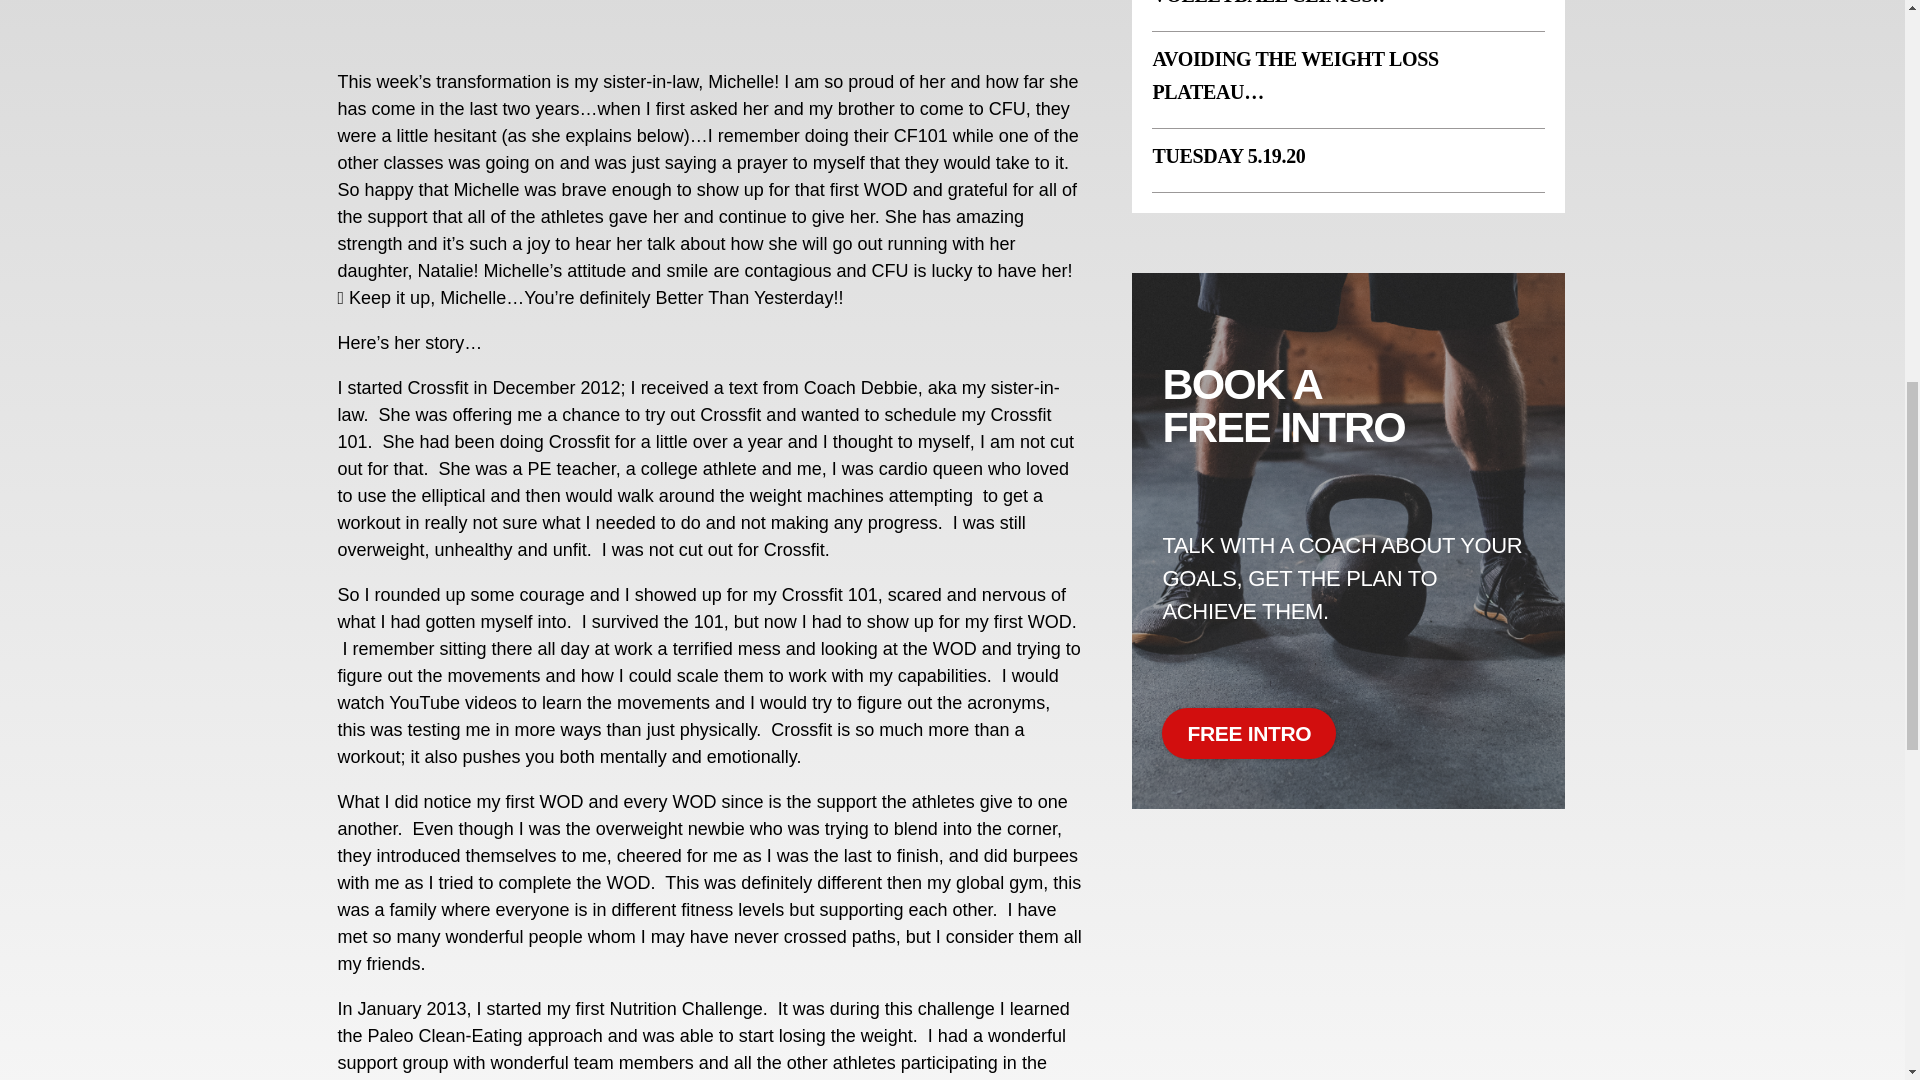 The height and width of the screenshot is (1080, 1920). Describe the element at coordinates (1228, 156) in the screenshot. I see `TUESDAY 5.19.20` at that location.